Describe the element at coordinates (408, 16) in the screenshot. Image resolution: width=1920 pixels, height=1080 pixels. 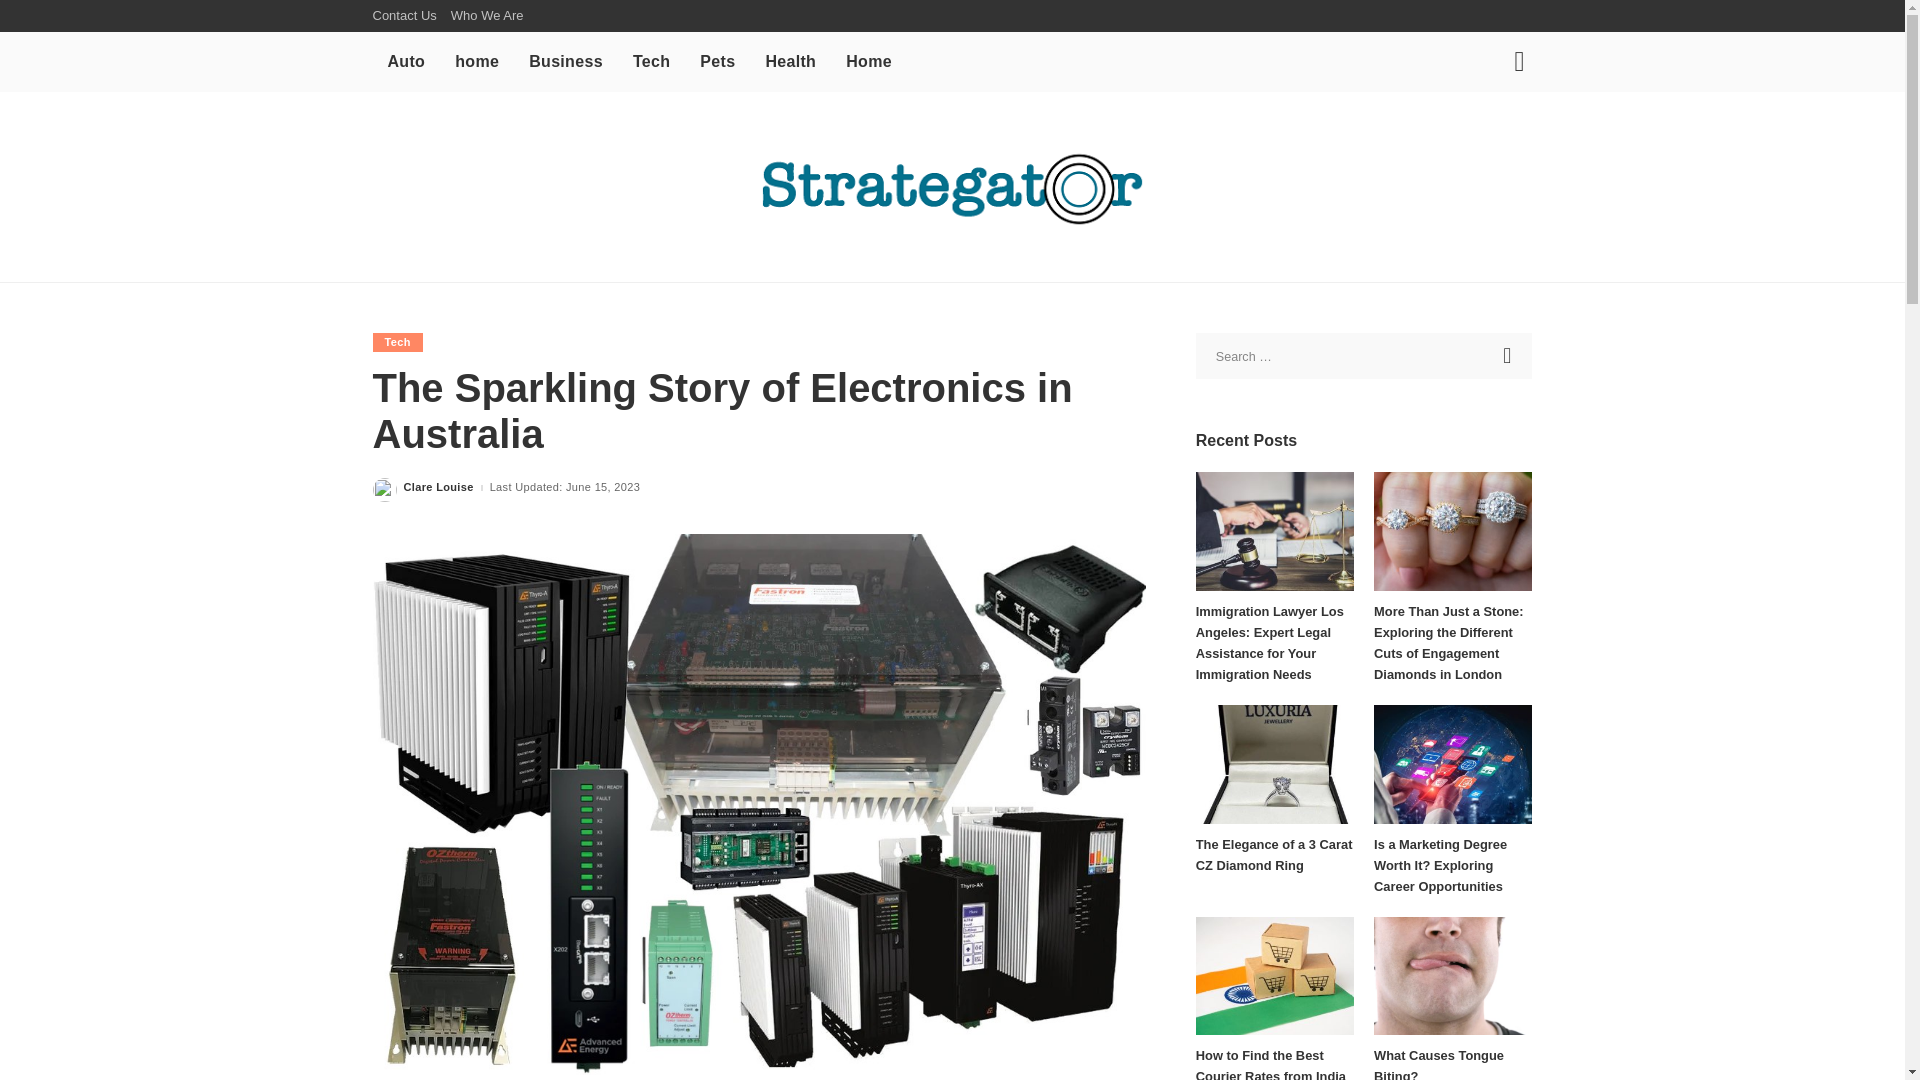
I see `Contact Us` at that location.